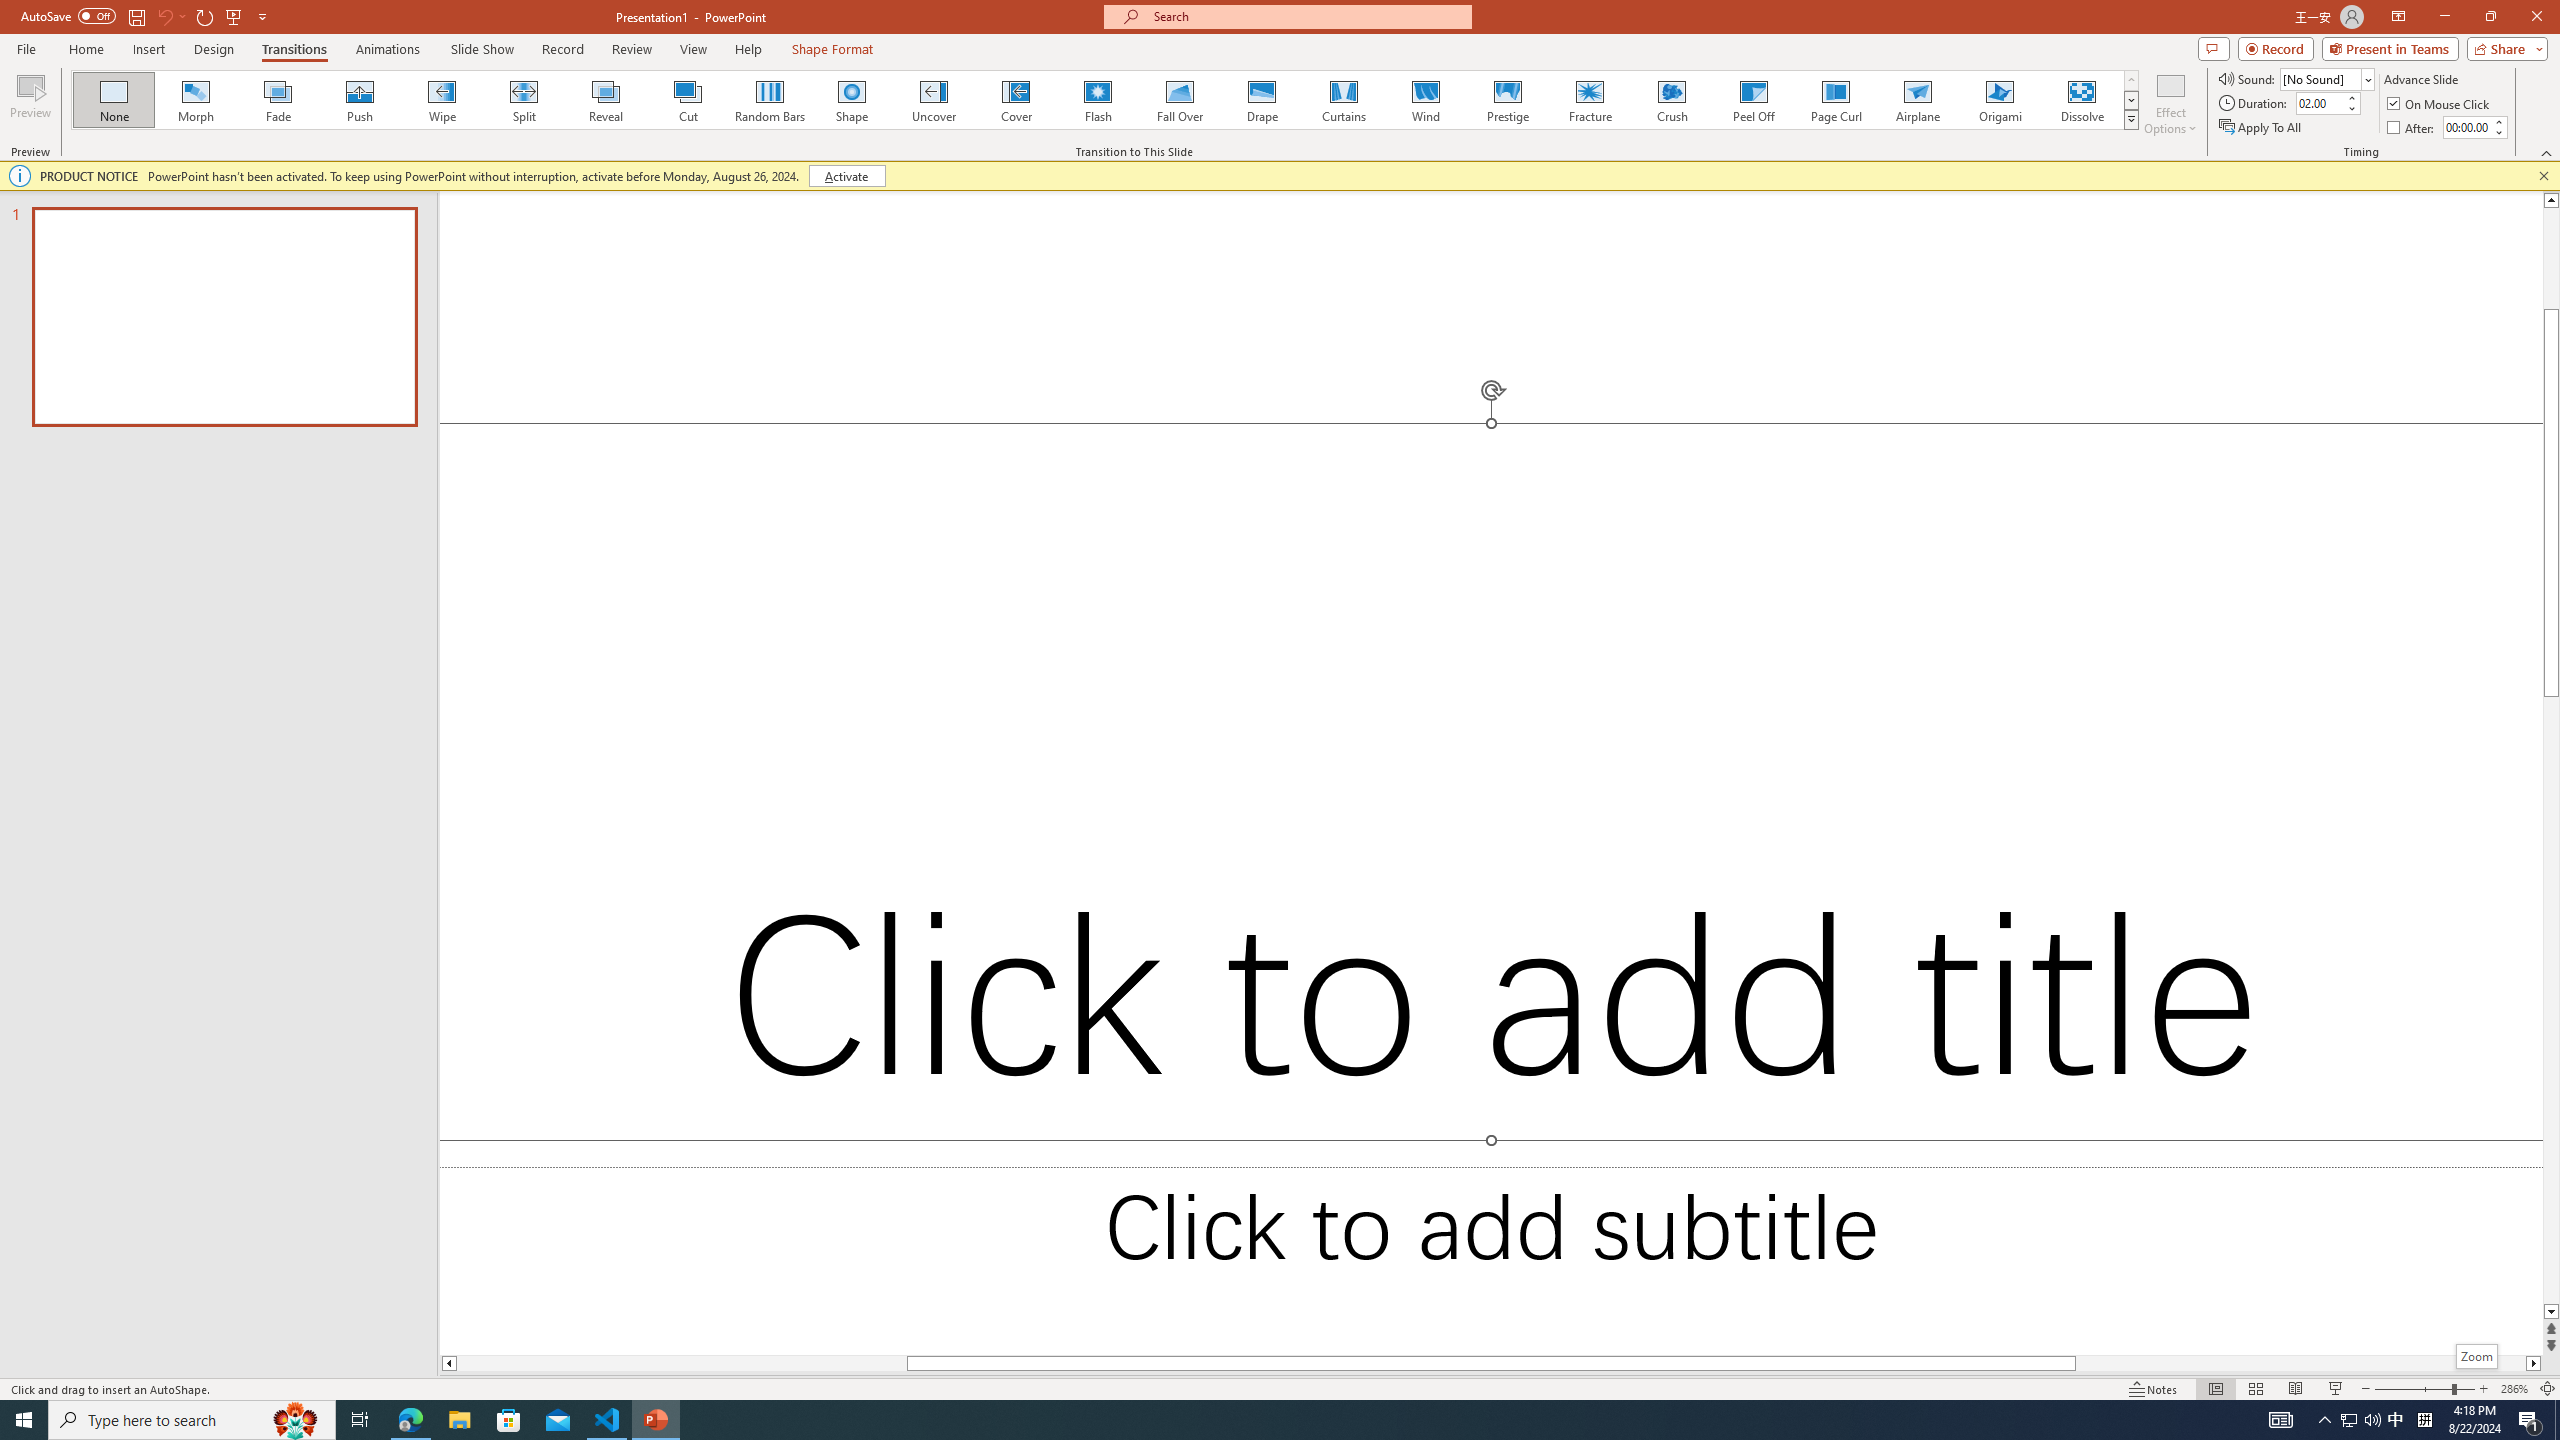 The width and height of the screenshot is (2560, 1440). What do you see at coordinates (2132, 119) in the screenshot?
I see `Transition Effects` at bounding box center [2132, 119].